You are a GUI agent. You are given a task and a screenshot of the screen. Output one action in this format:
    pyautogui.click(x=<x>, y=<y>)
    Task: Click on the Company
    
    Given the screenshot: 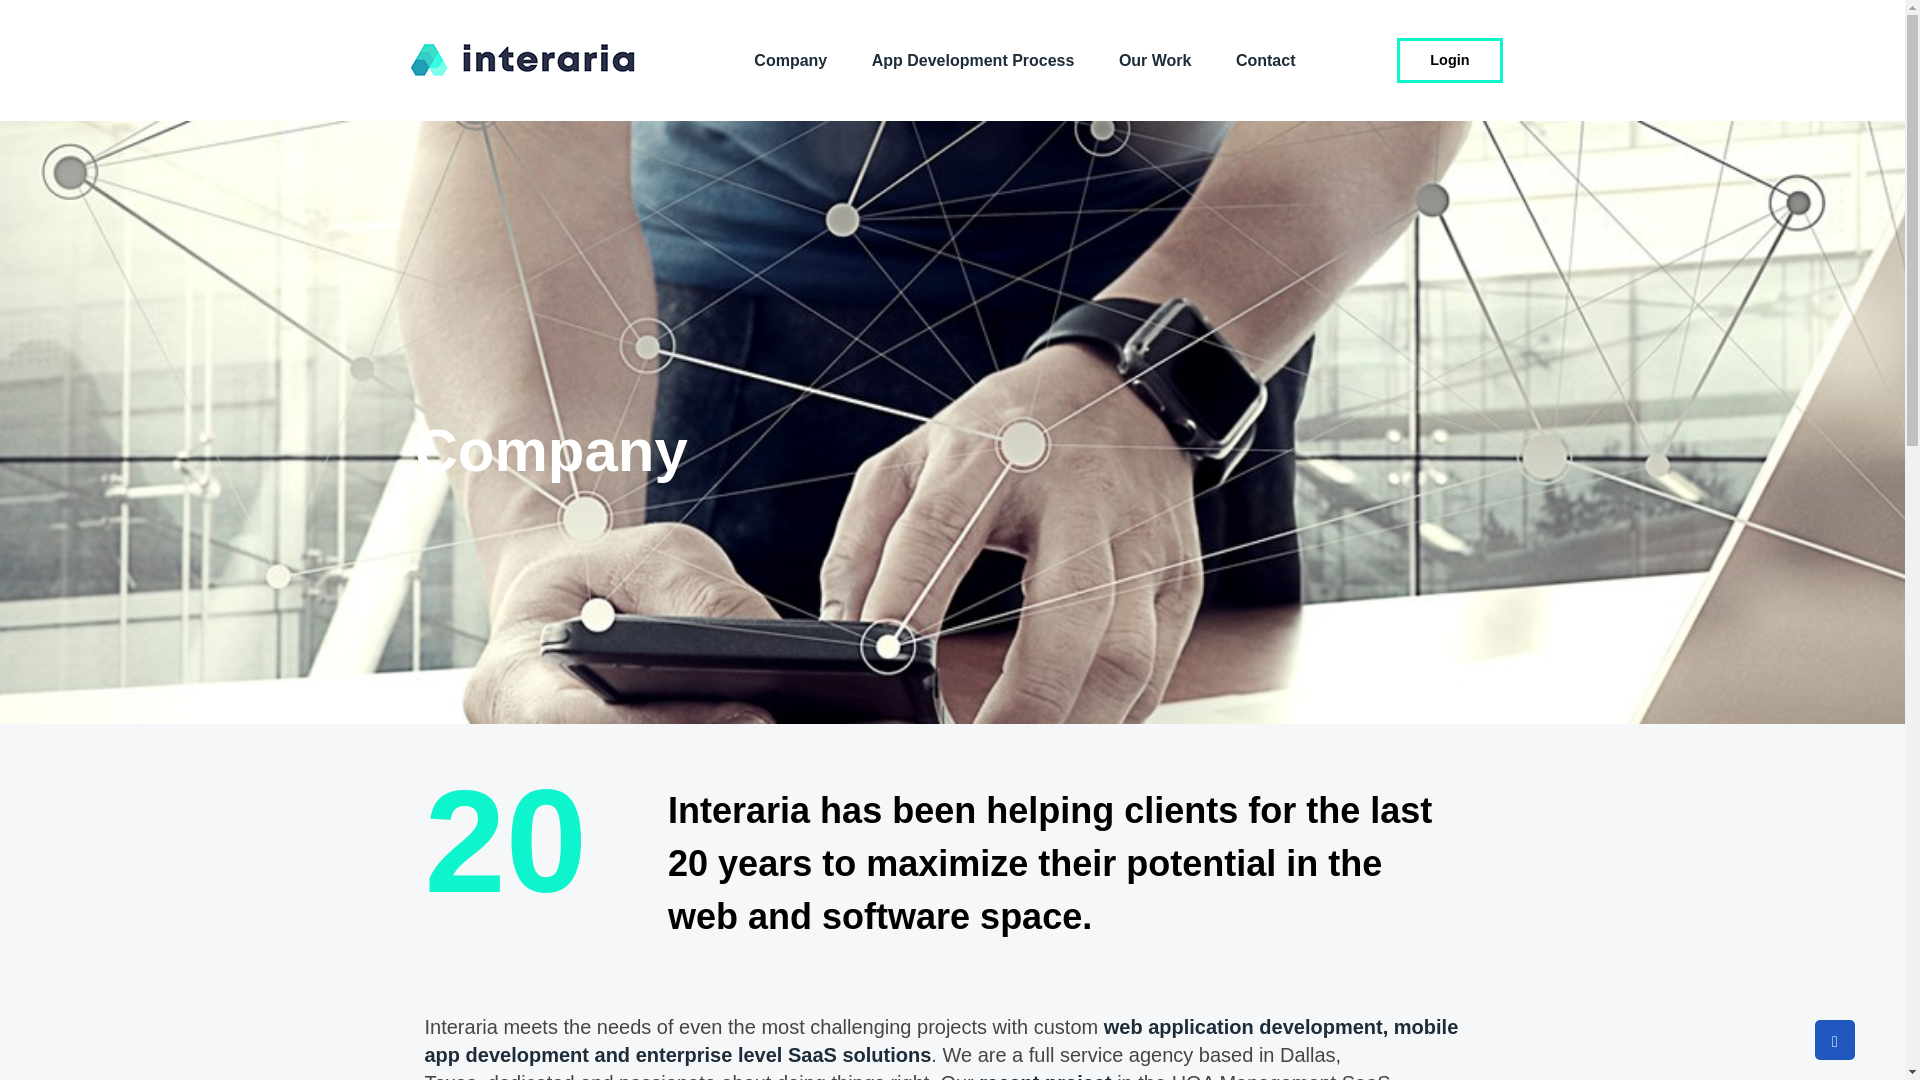 What is the action you would take?
    pyautogui.click(x=790, y=59)
    